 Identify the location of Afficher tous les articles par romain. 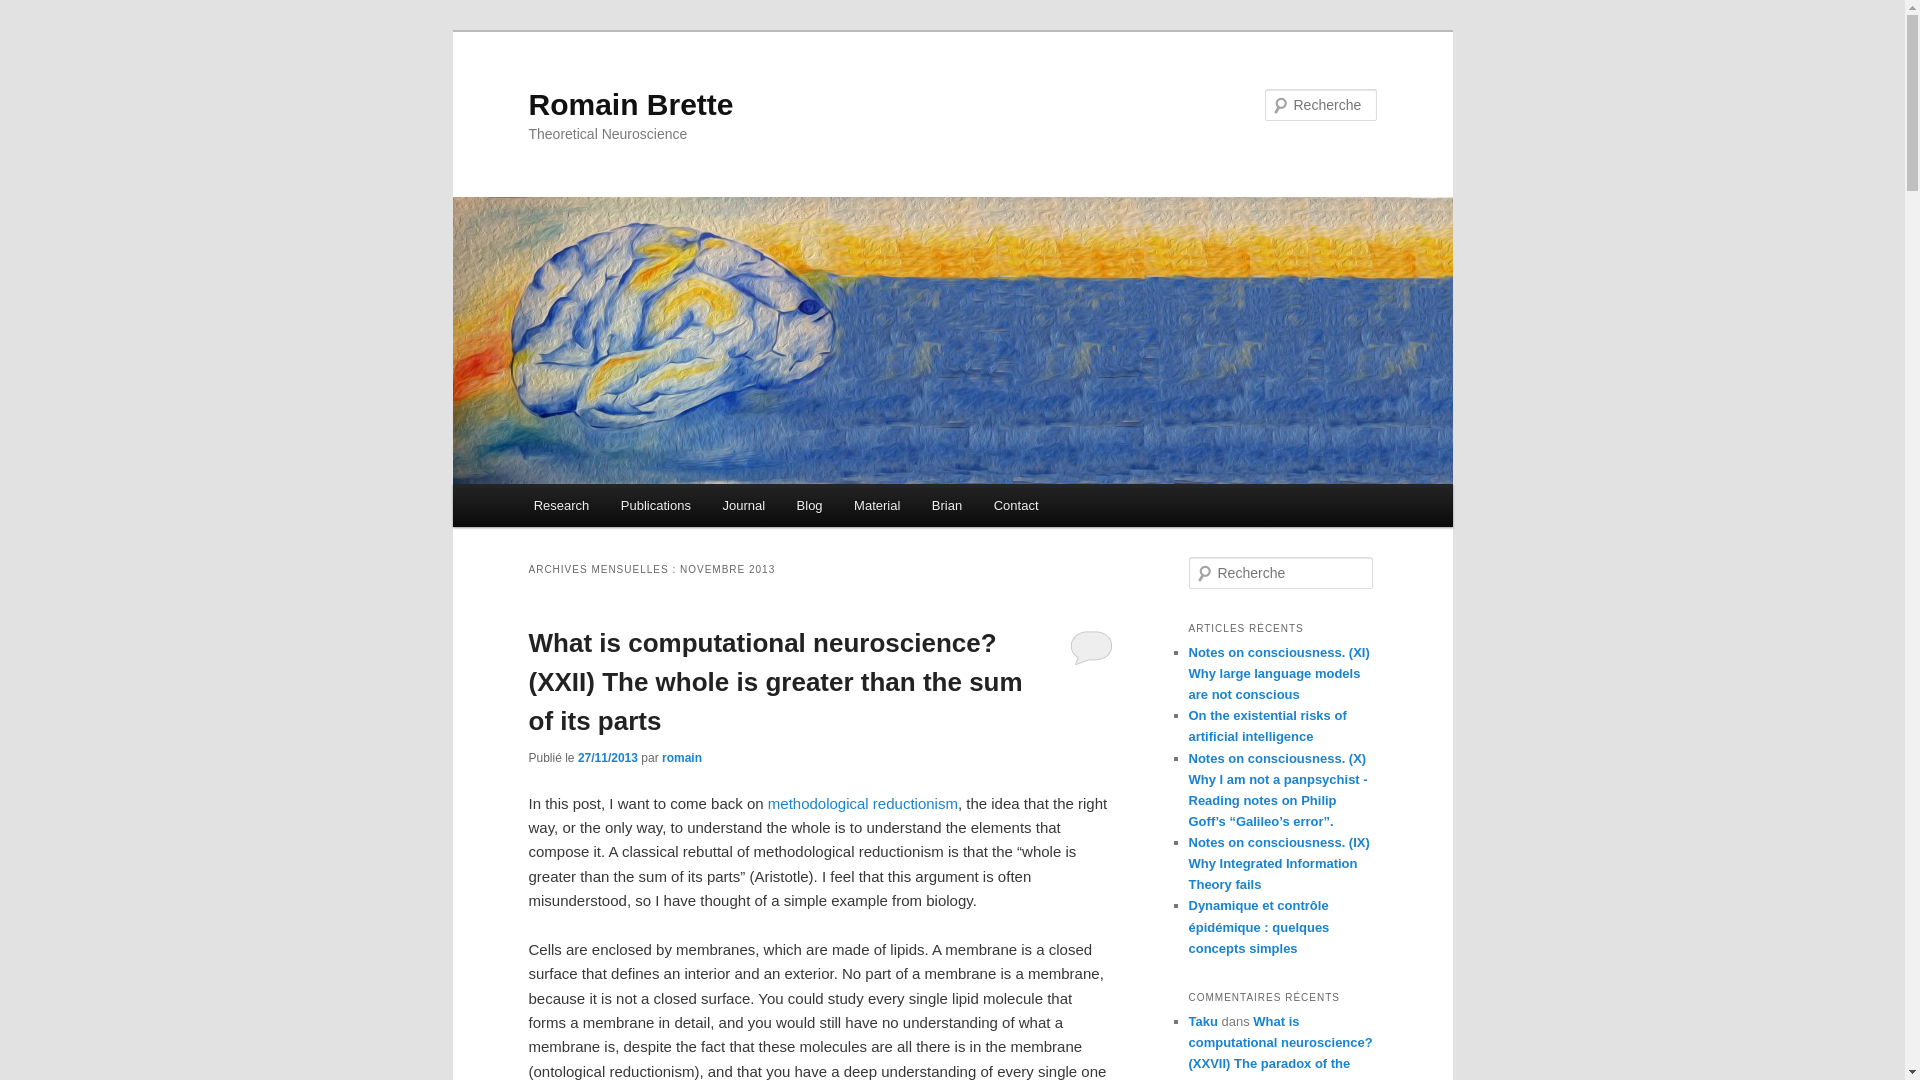
(682, 757).